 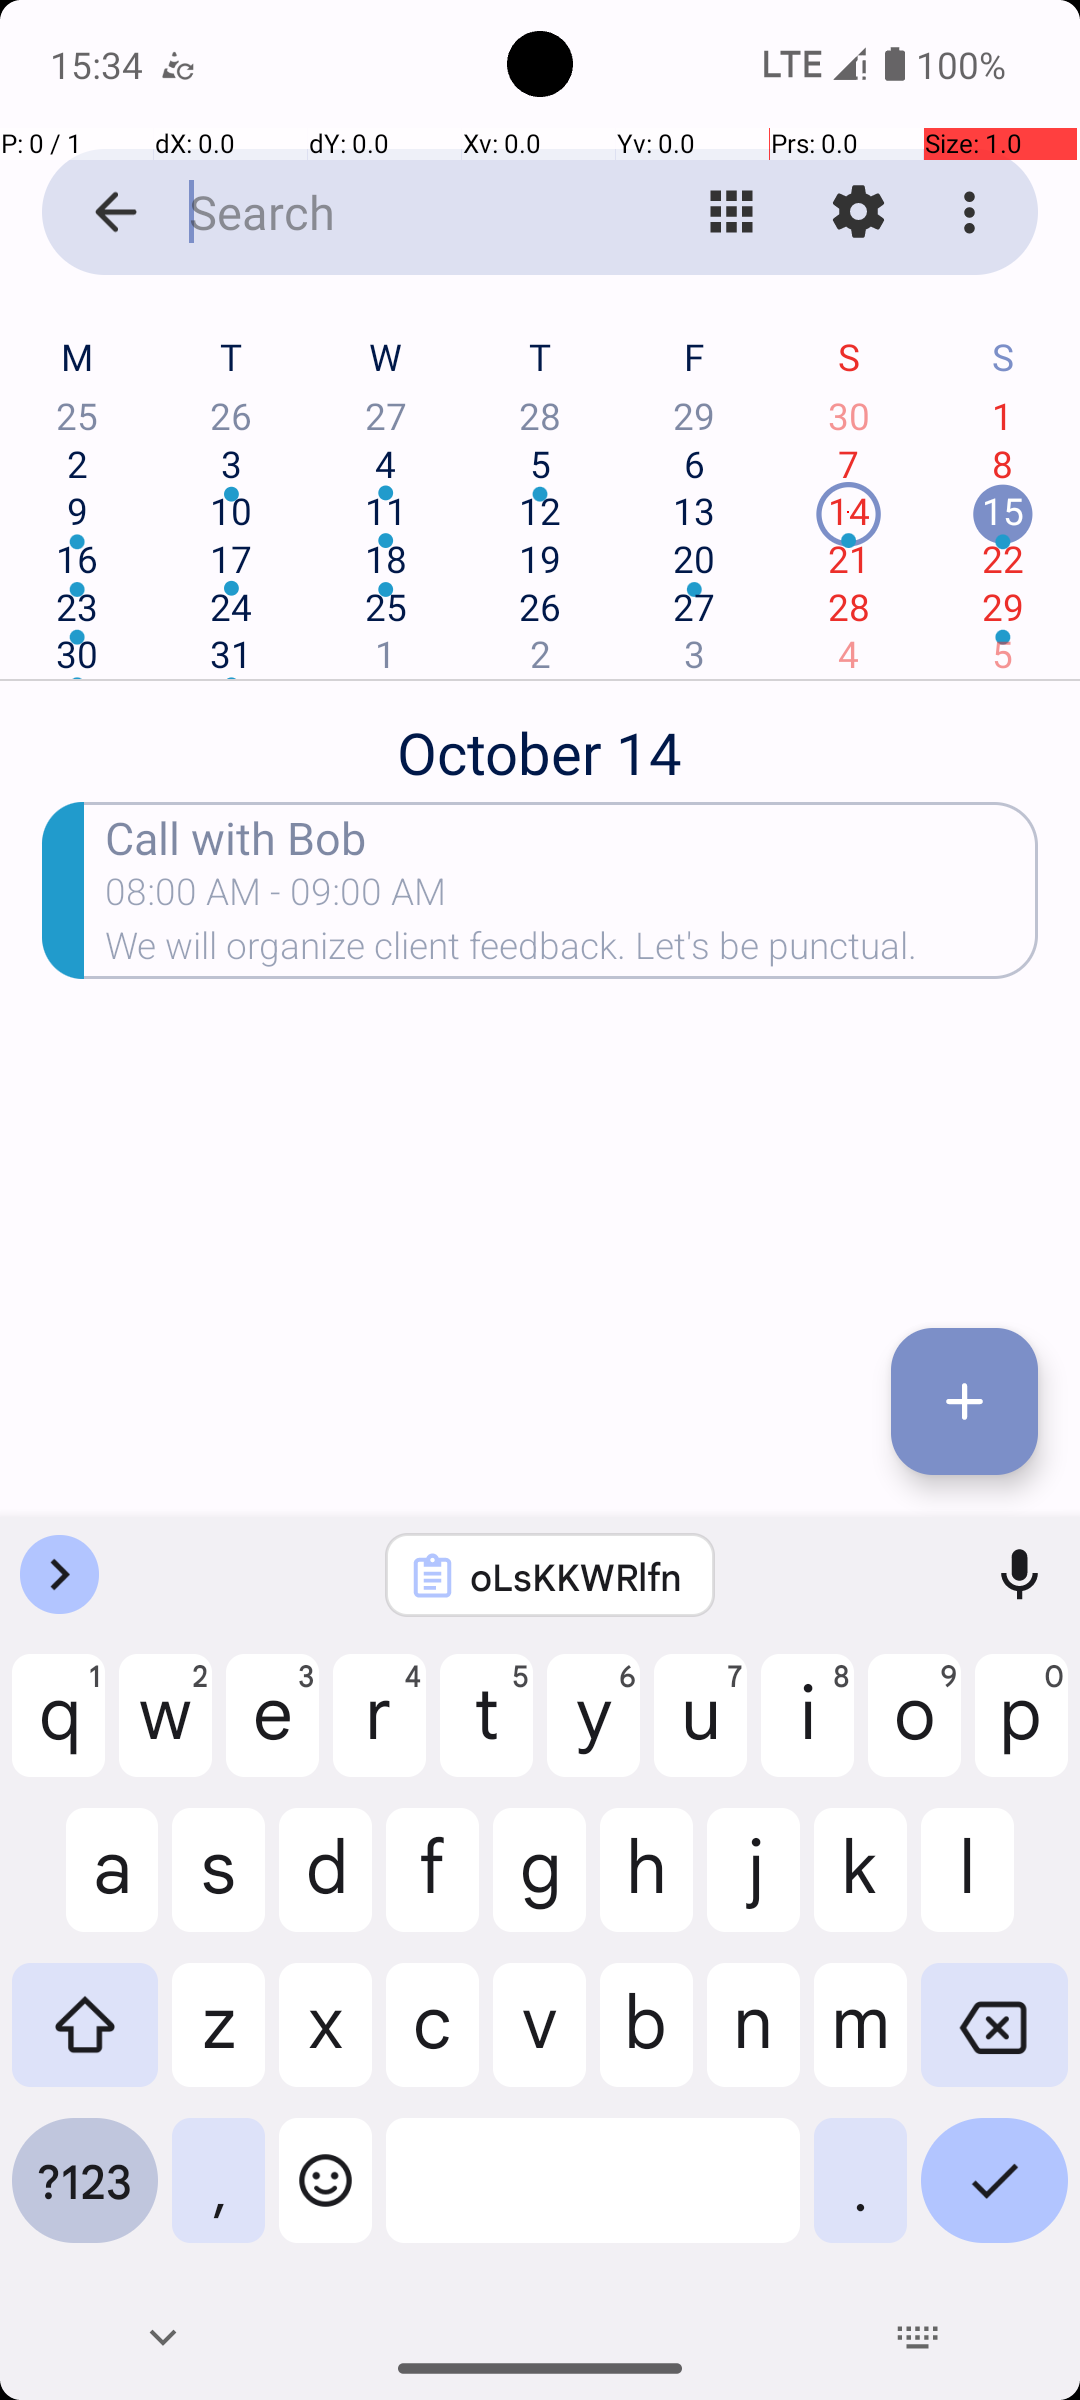 I want to click on October 14, so click(x=540, y=742).